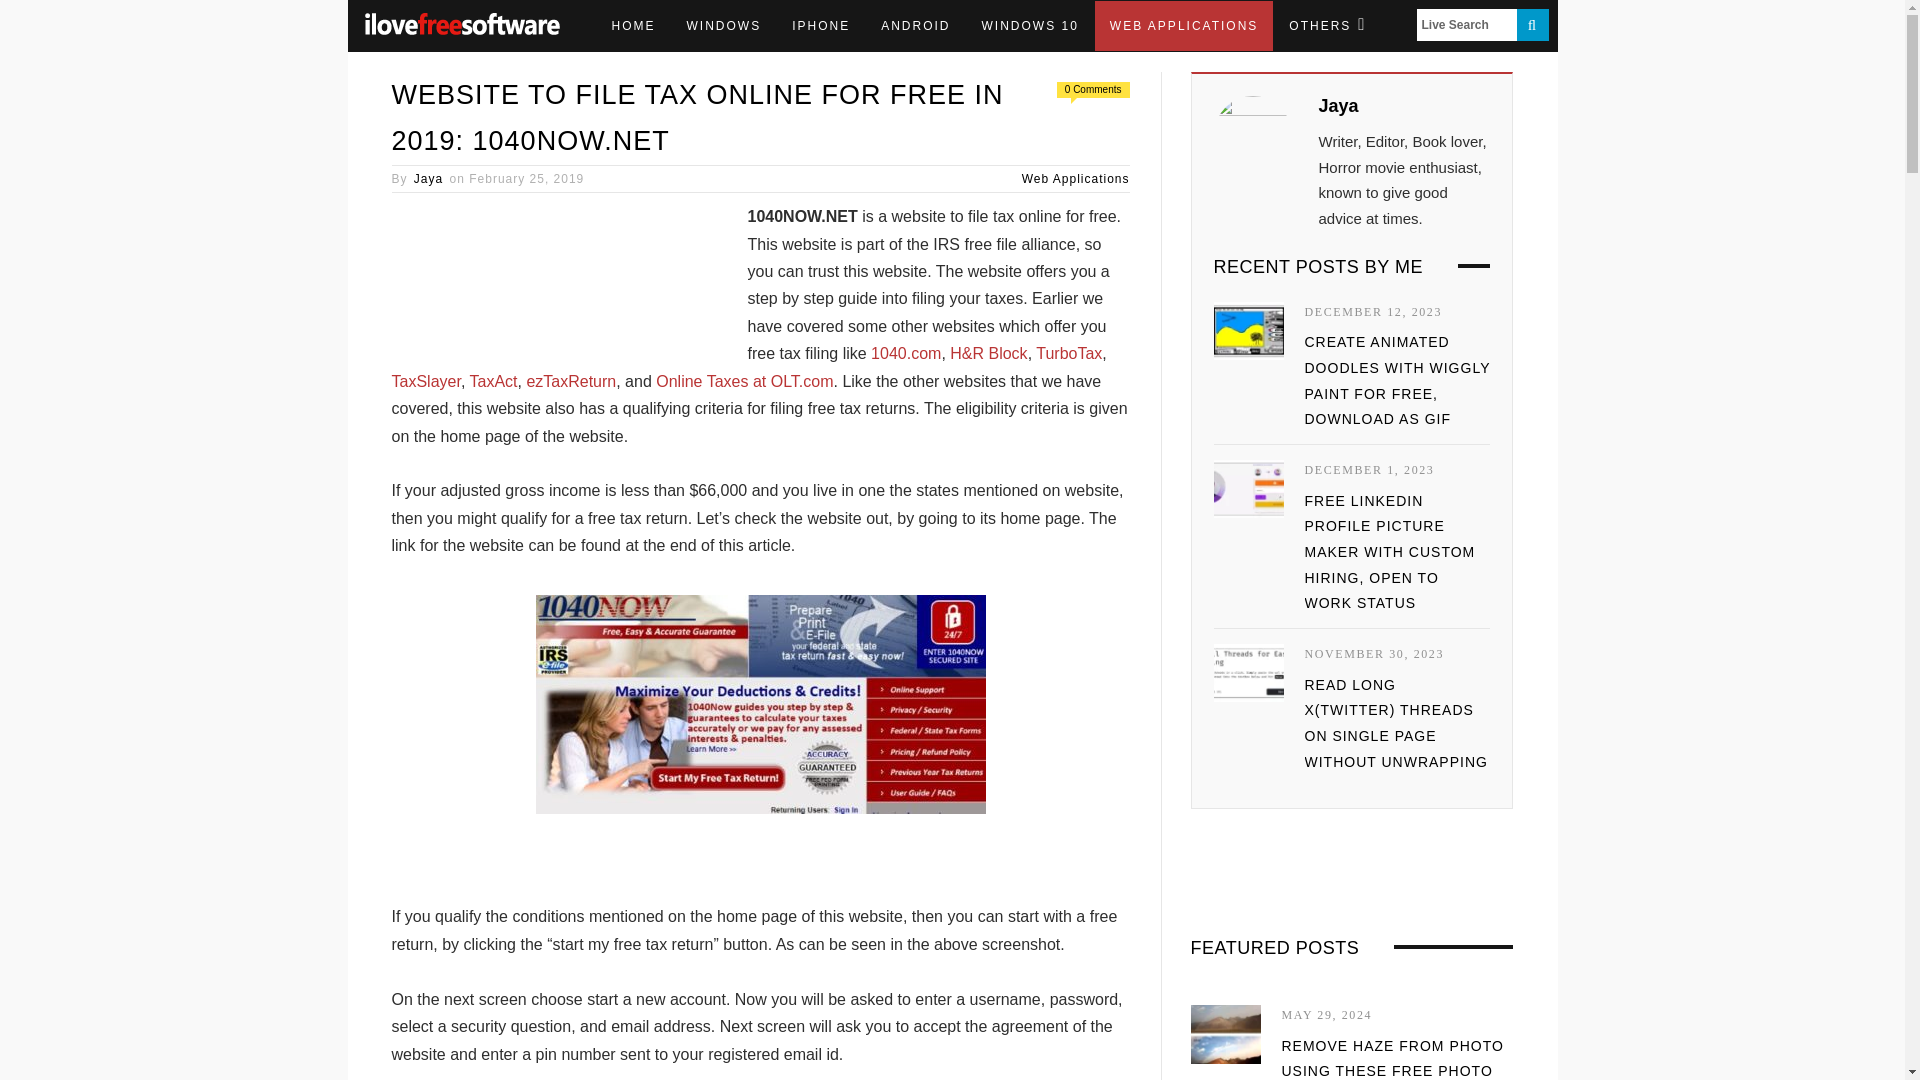 Image resolution: width=1920 pixels, height=1080 pixels. What do you see at coordinates (426, 380) in the screenshot?
I see `TaxSlayer` at bounding box center [426, 380].